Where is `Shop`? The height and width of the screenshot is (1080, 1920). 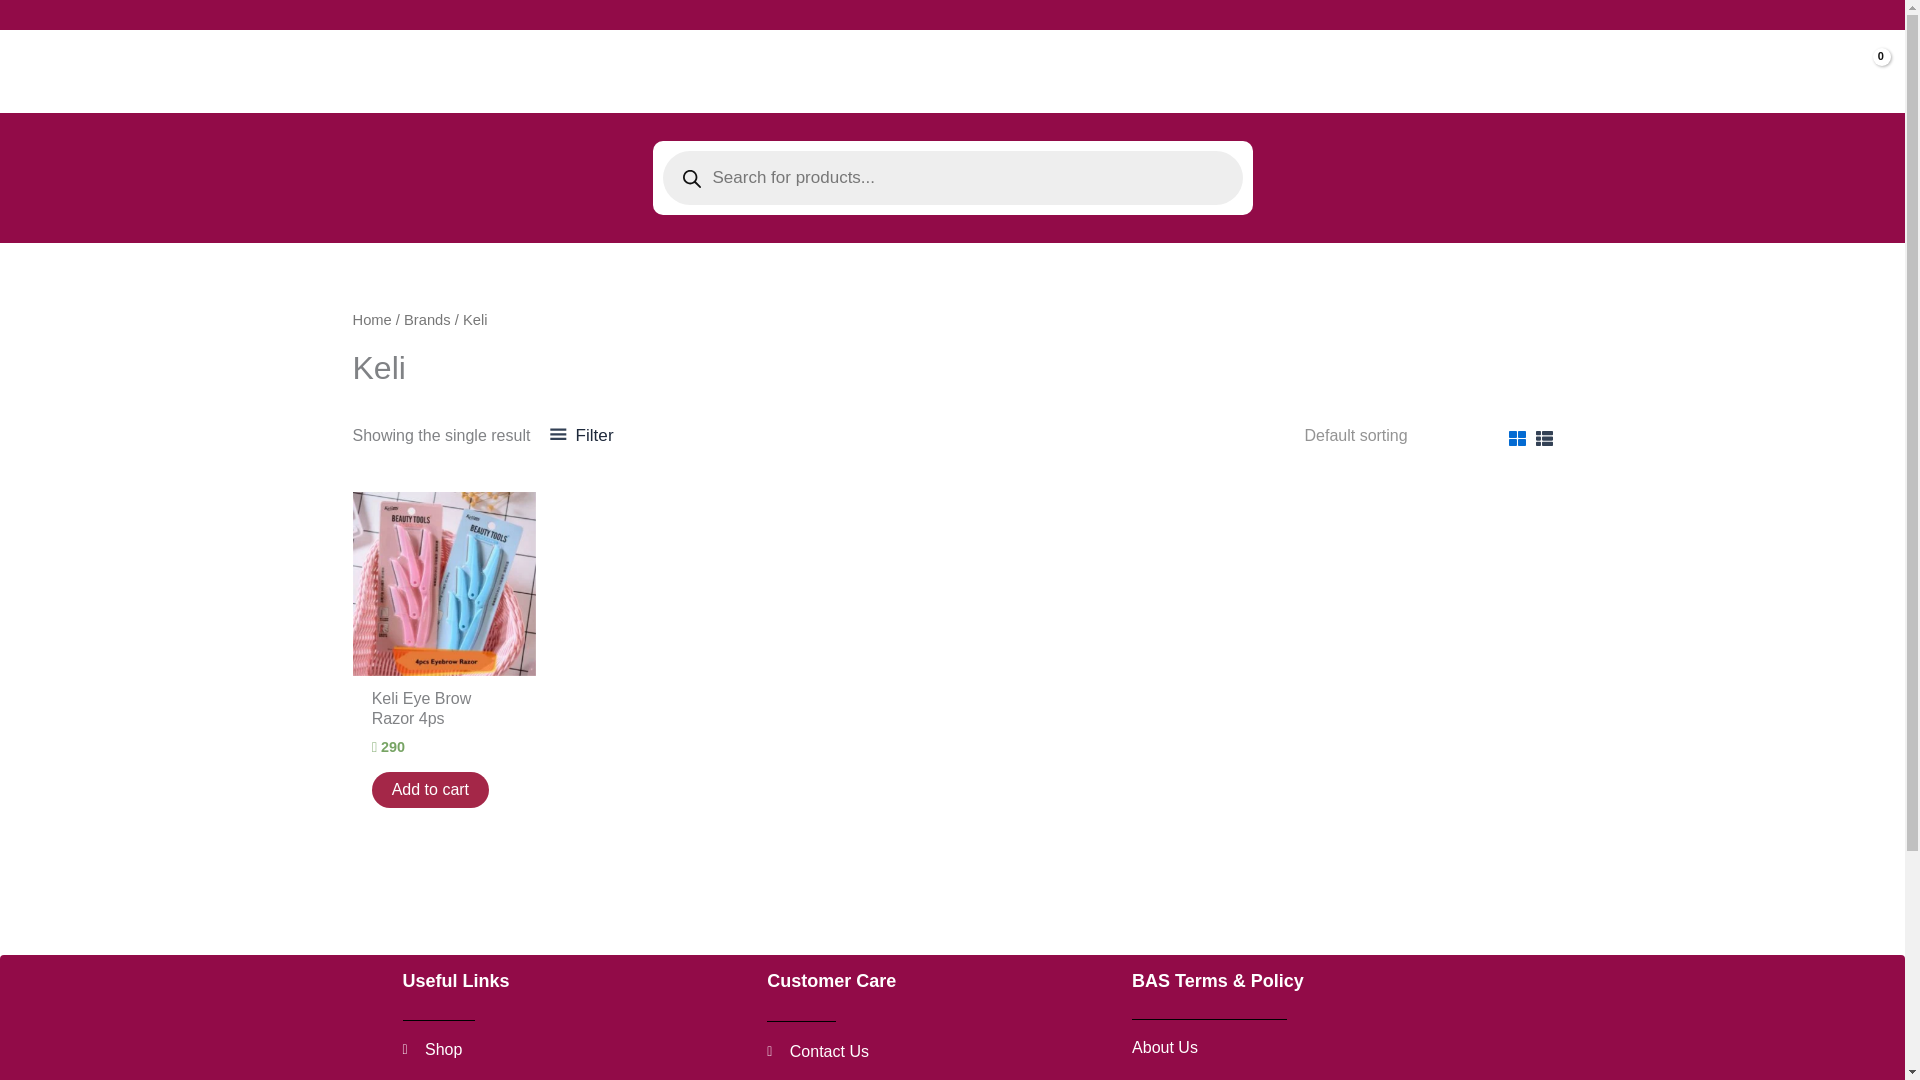 Shop is located at coordinates (371, 320).